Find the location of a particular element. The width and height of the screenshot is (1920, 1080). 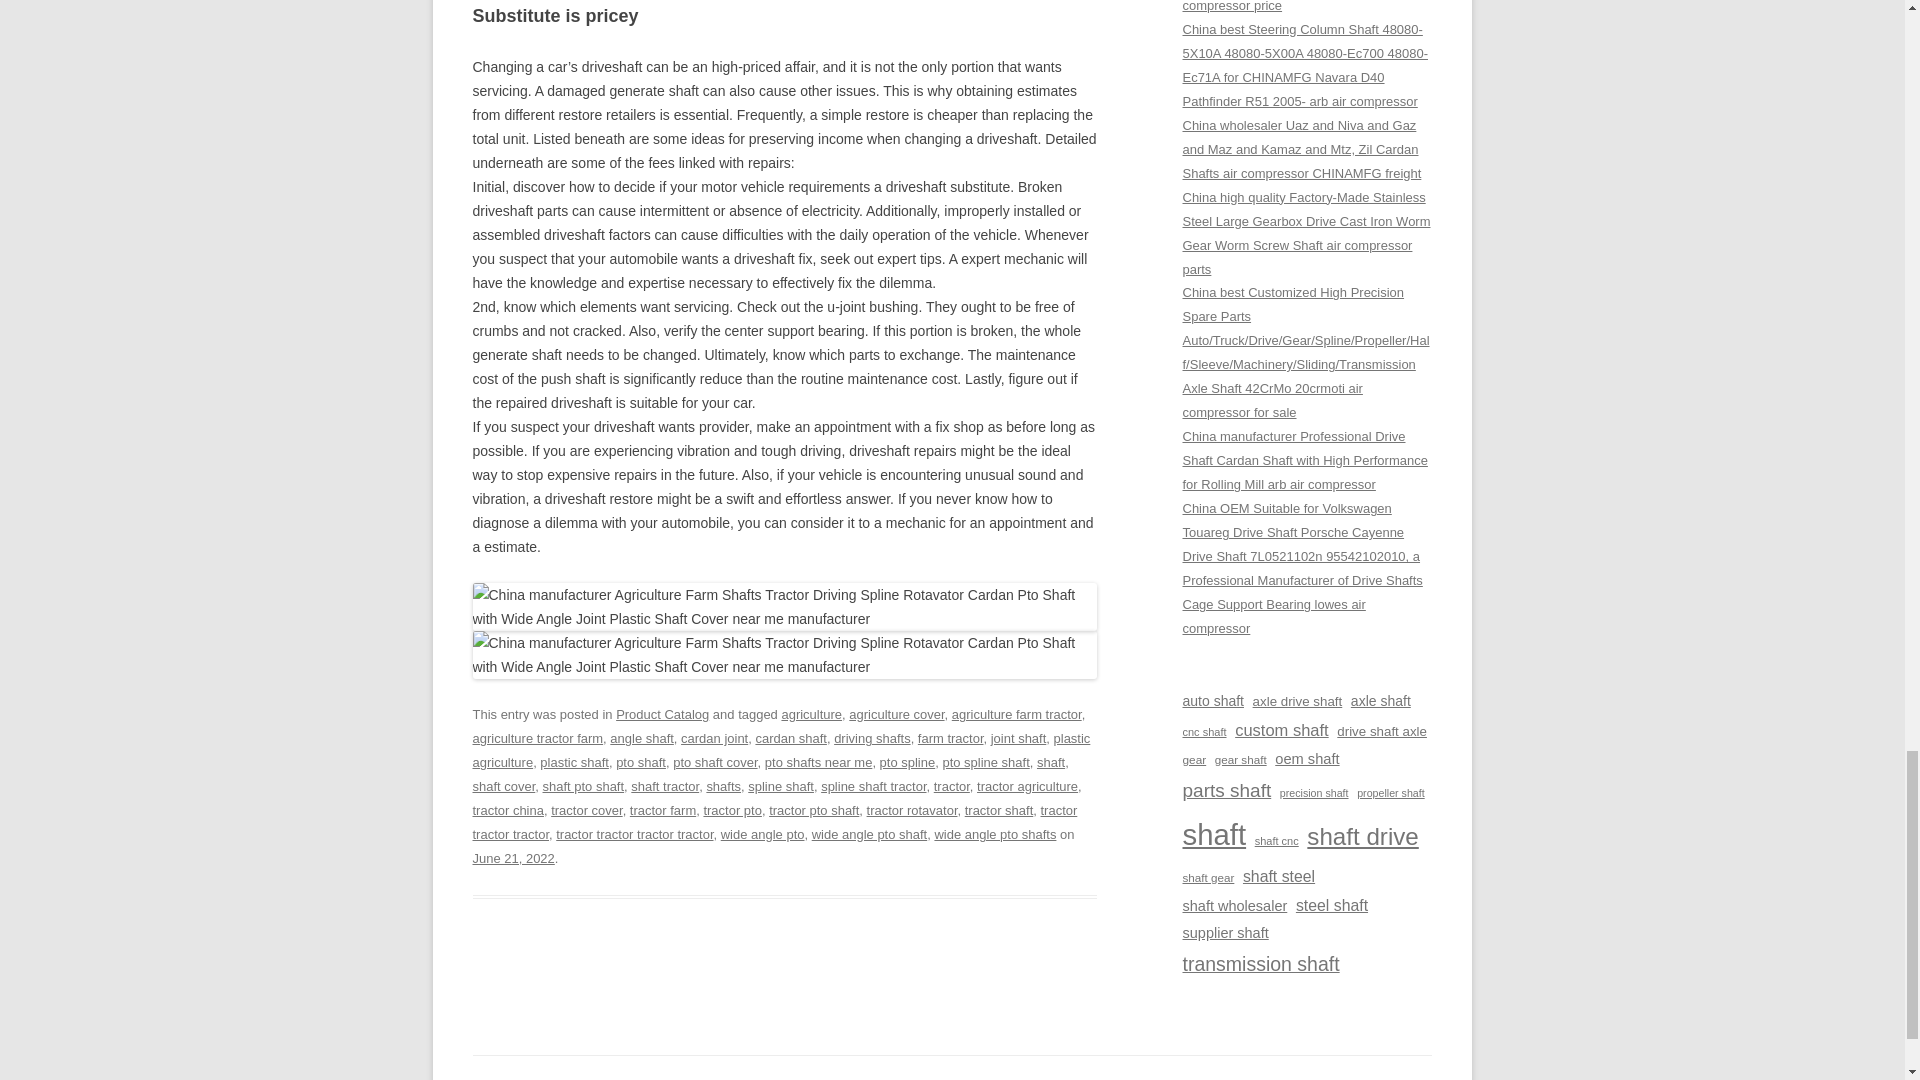

farm tractor is located at coordinates (950, 738).